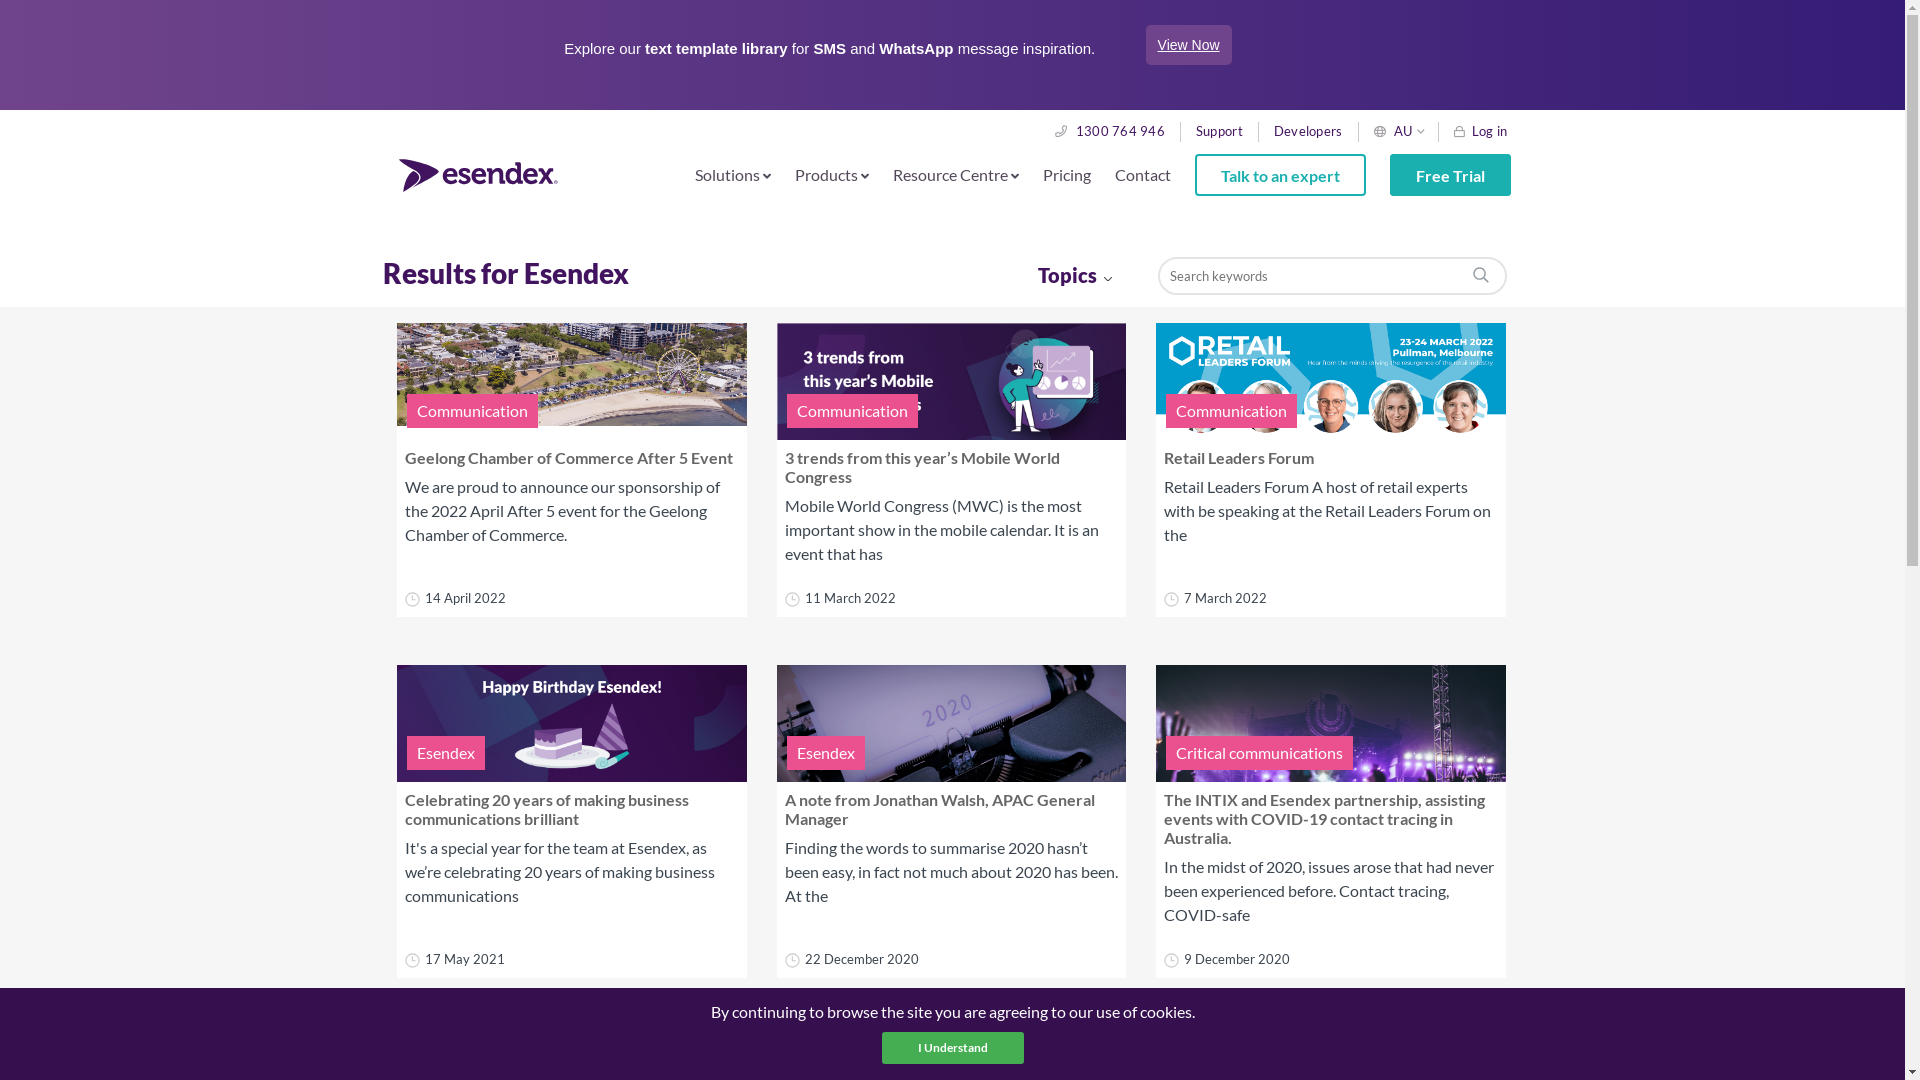  Describe the element at coordinates (852, 411) in the screenshot. I see `Communication` at that location.